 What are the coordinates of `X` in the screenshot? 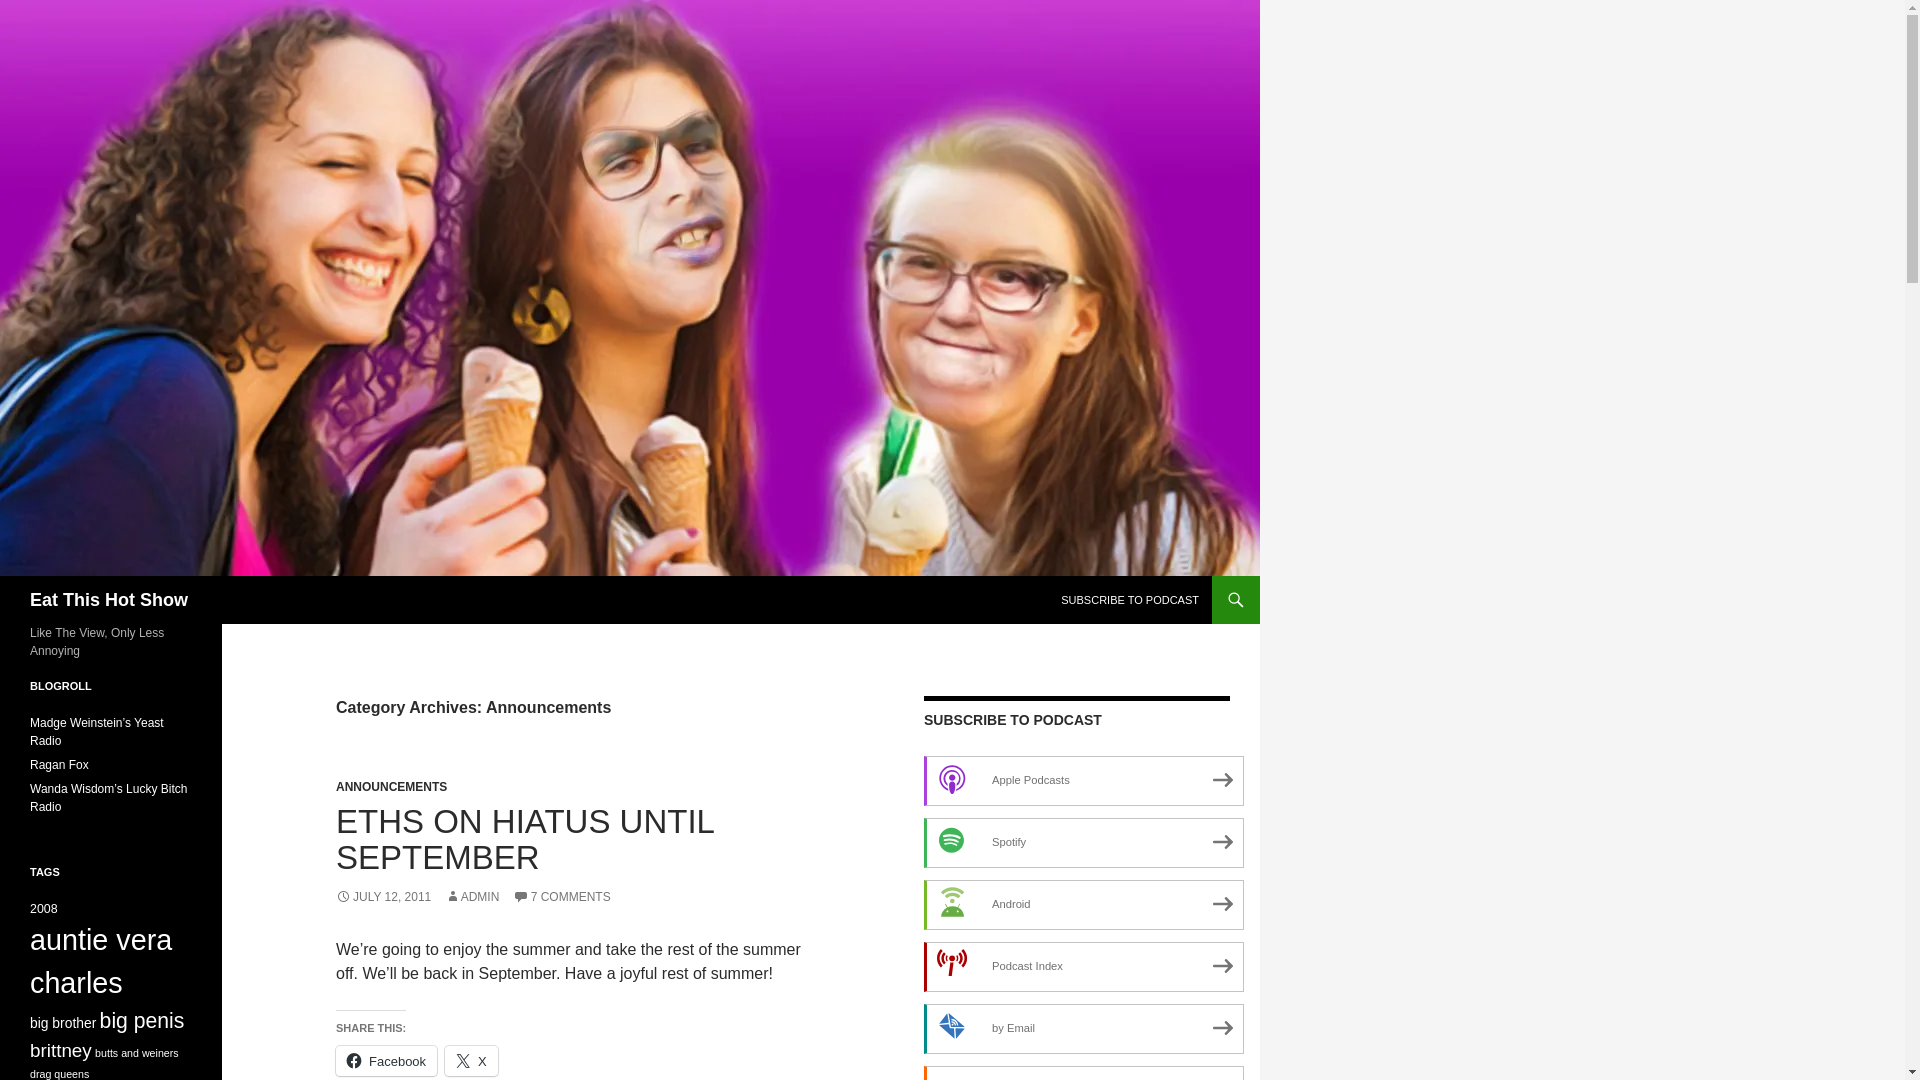 It's located at (471, 1060).